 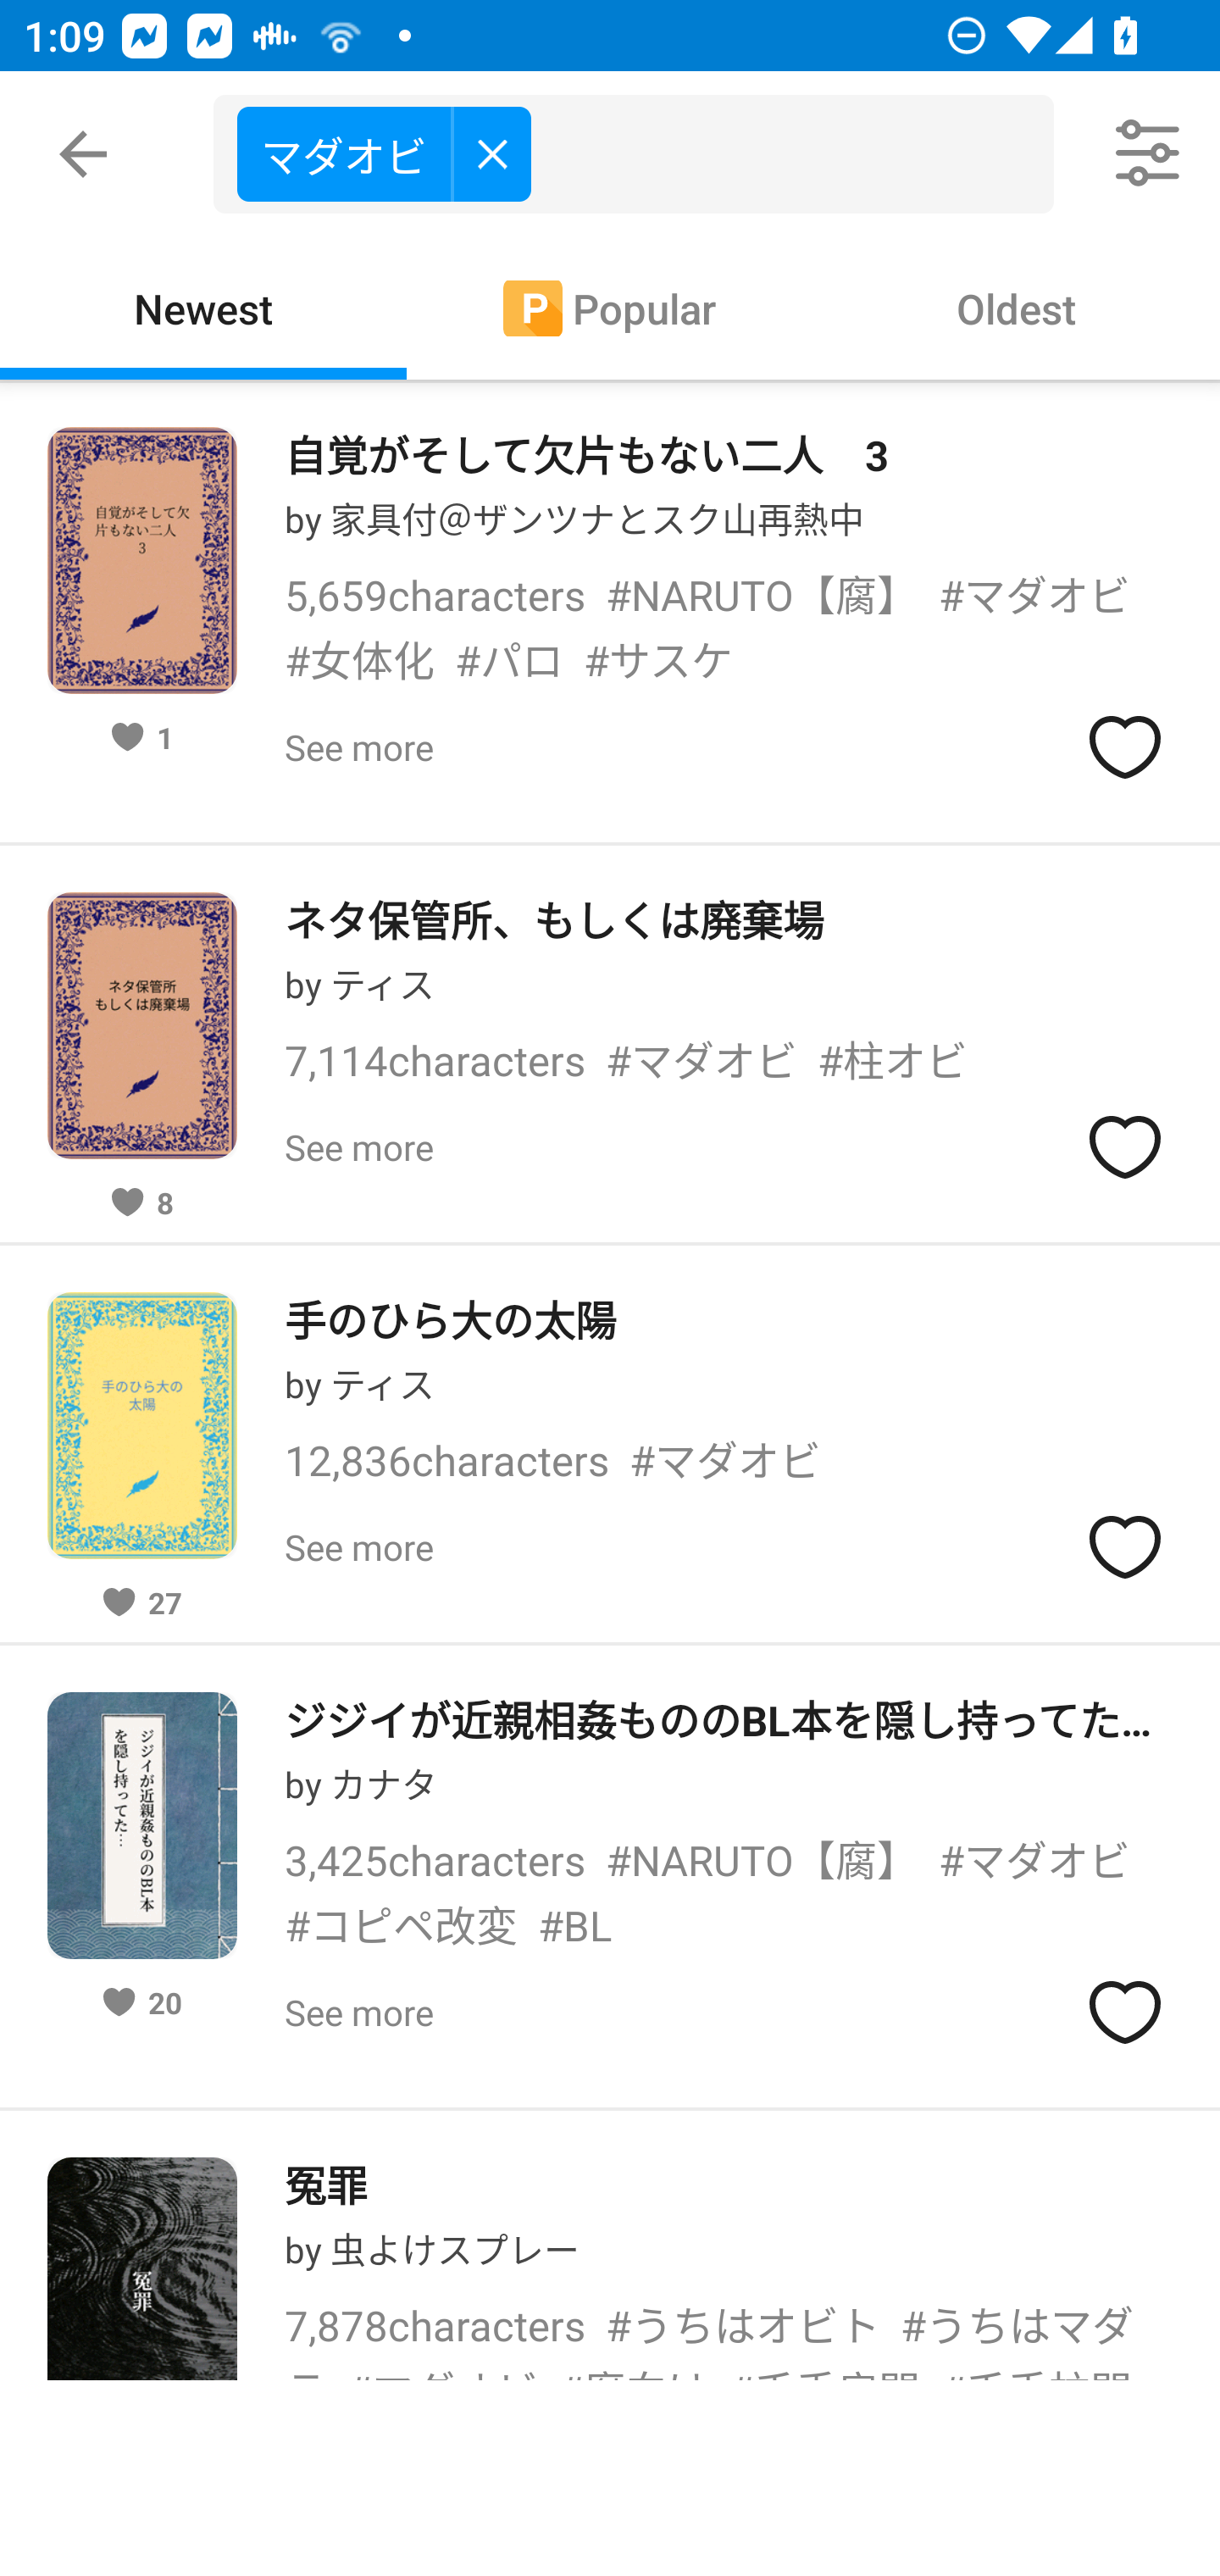 I want to click on Filters, so click(x=1149, y=154).